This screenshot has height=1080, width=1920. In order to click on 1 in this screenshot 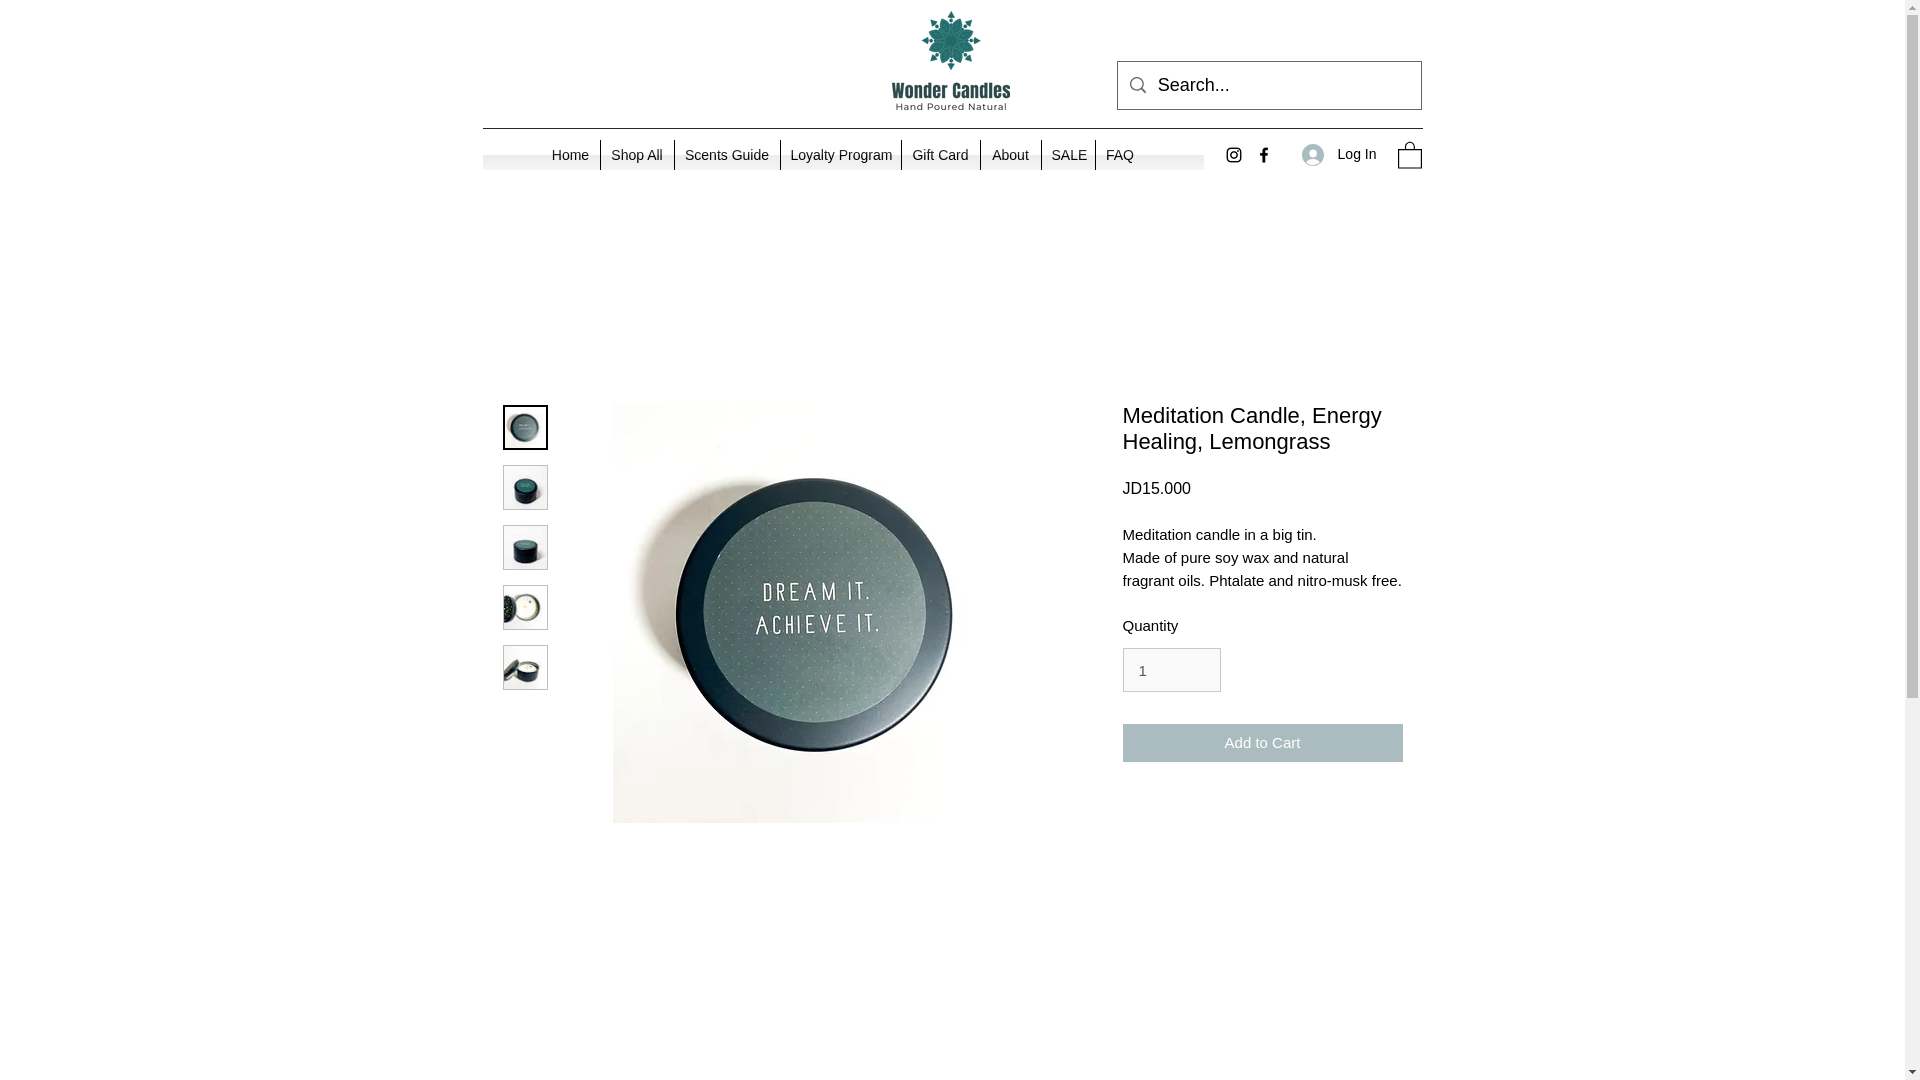, I will do `click(1170, 670)`.